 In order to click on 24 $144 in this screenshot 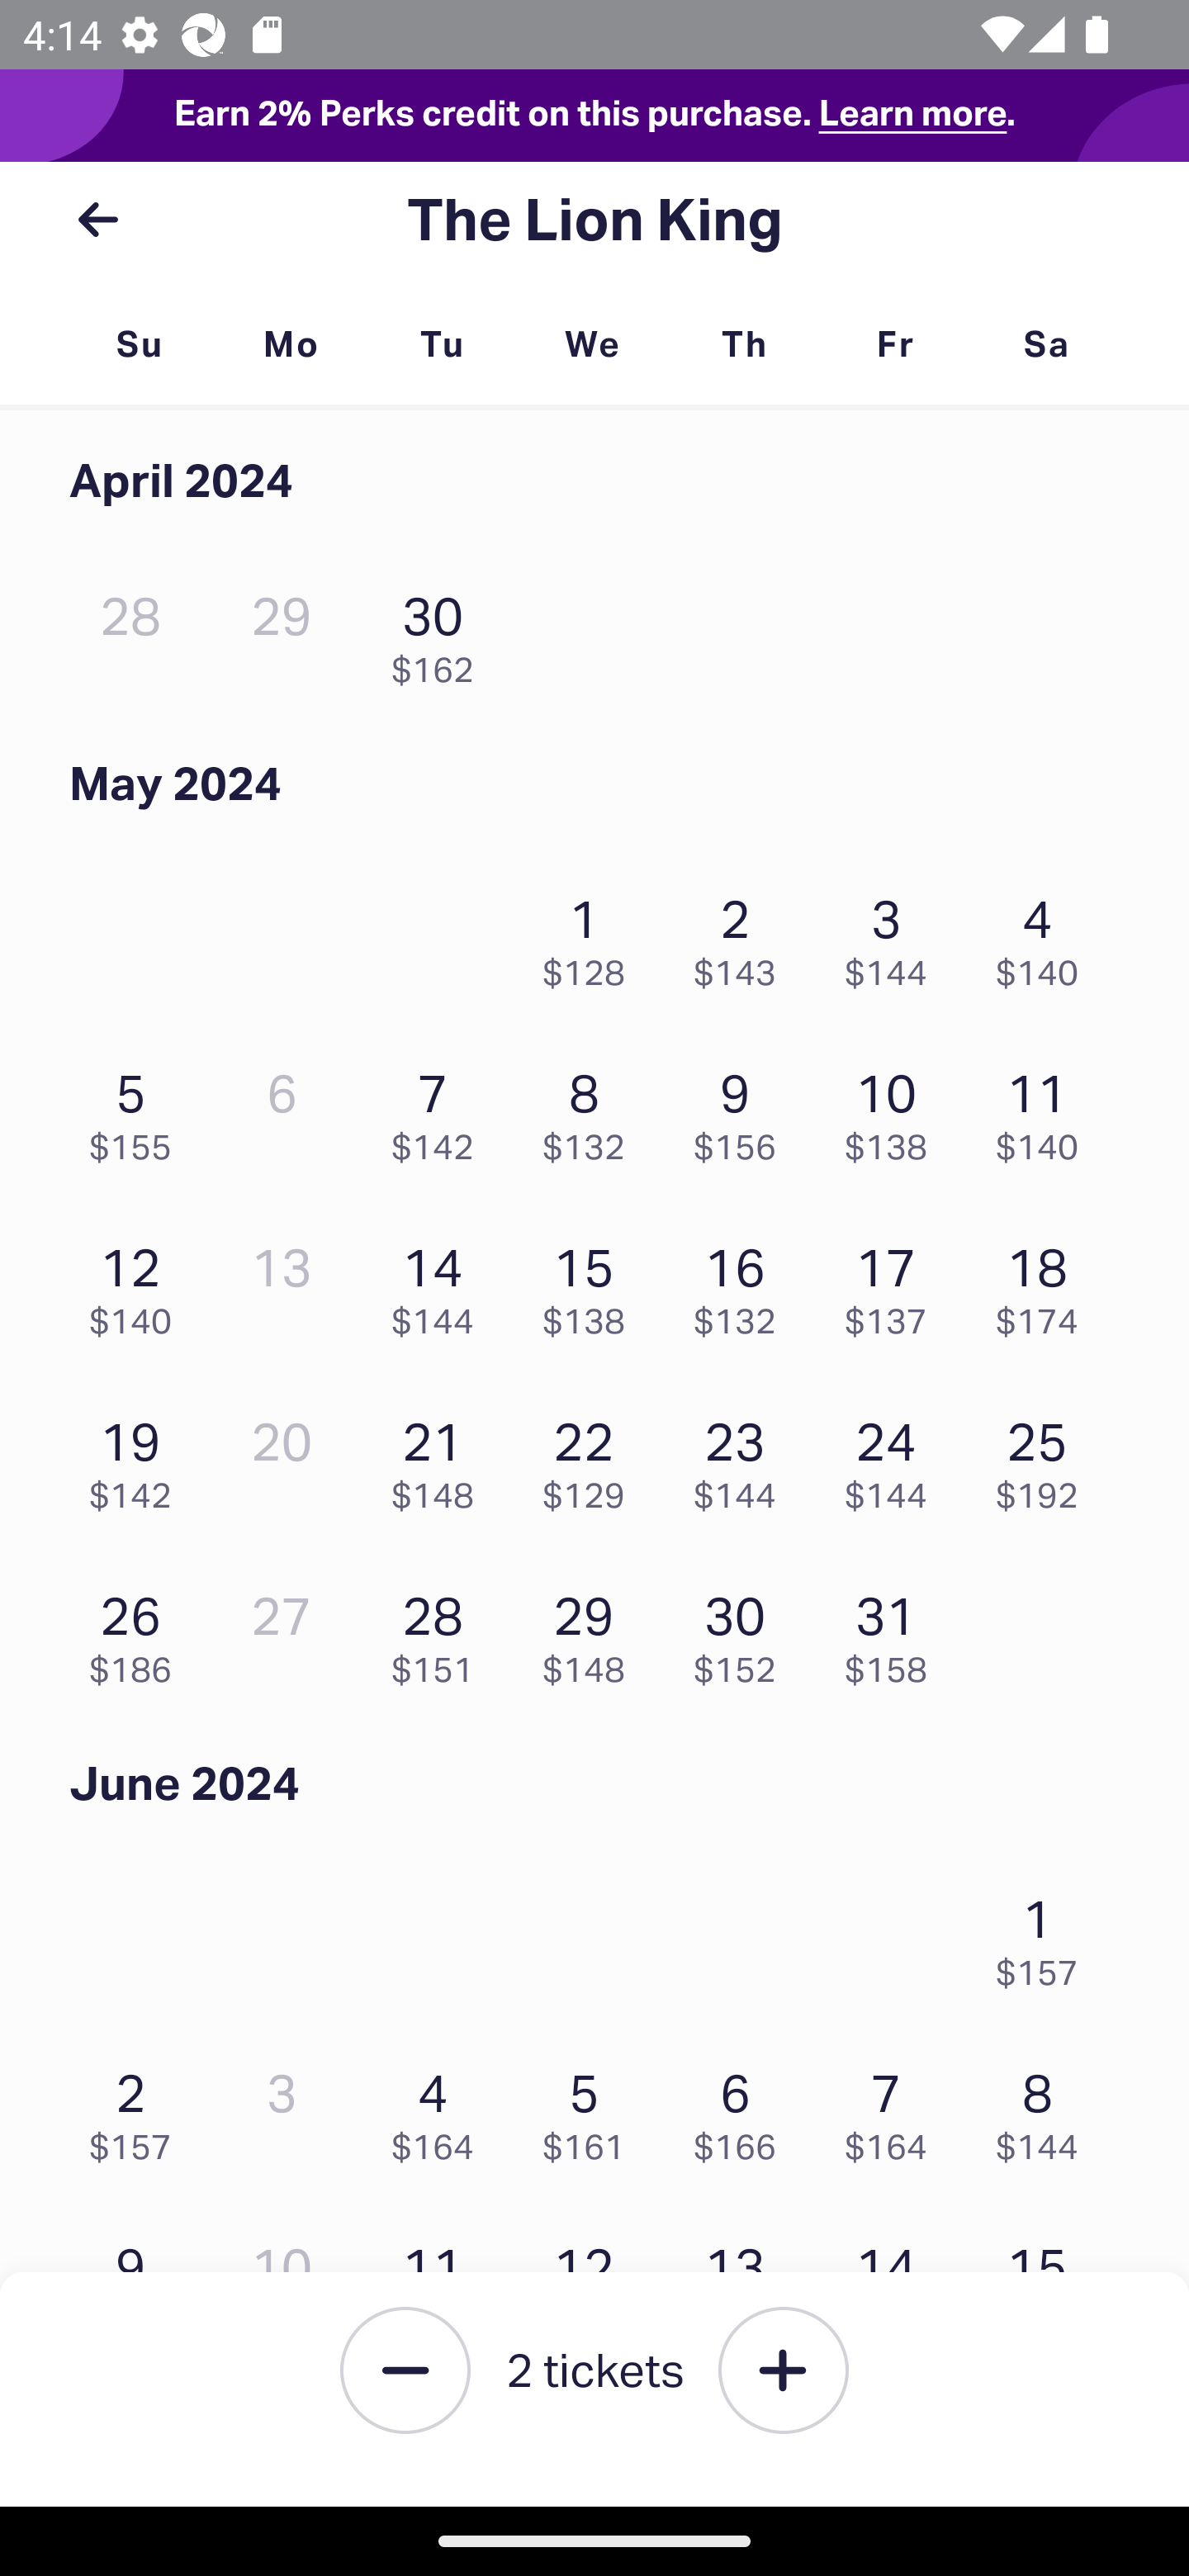, I will do `click(894, 1456)`.